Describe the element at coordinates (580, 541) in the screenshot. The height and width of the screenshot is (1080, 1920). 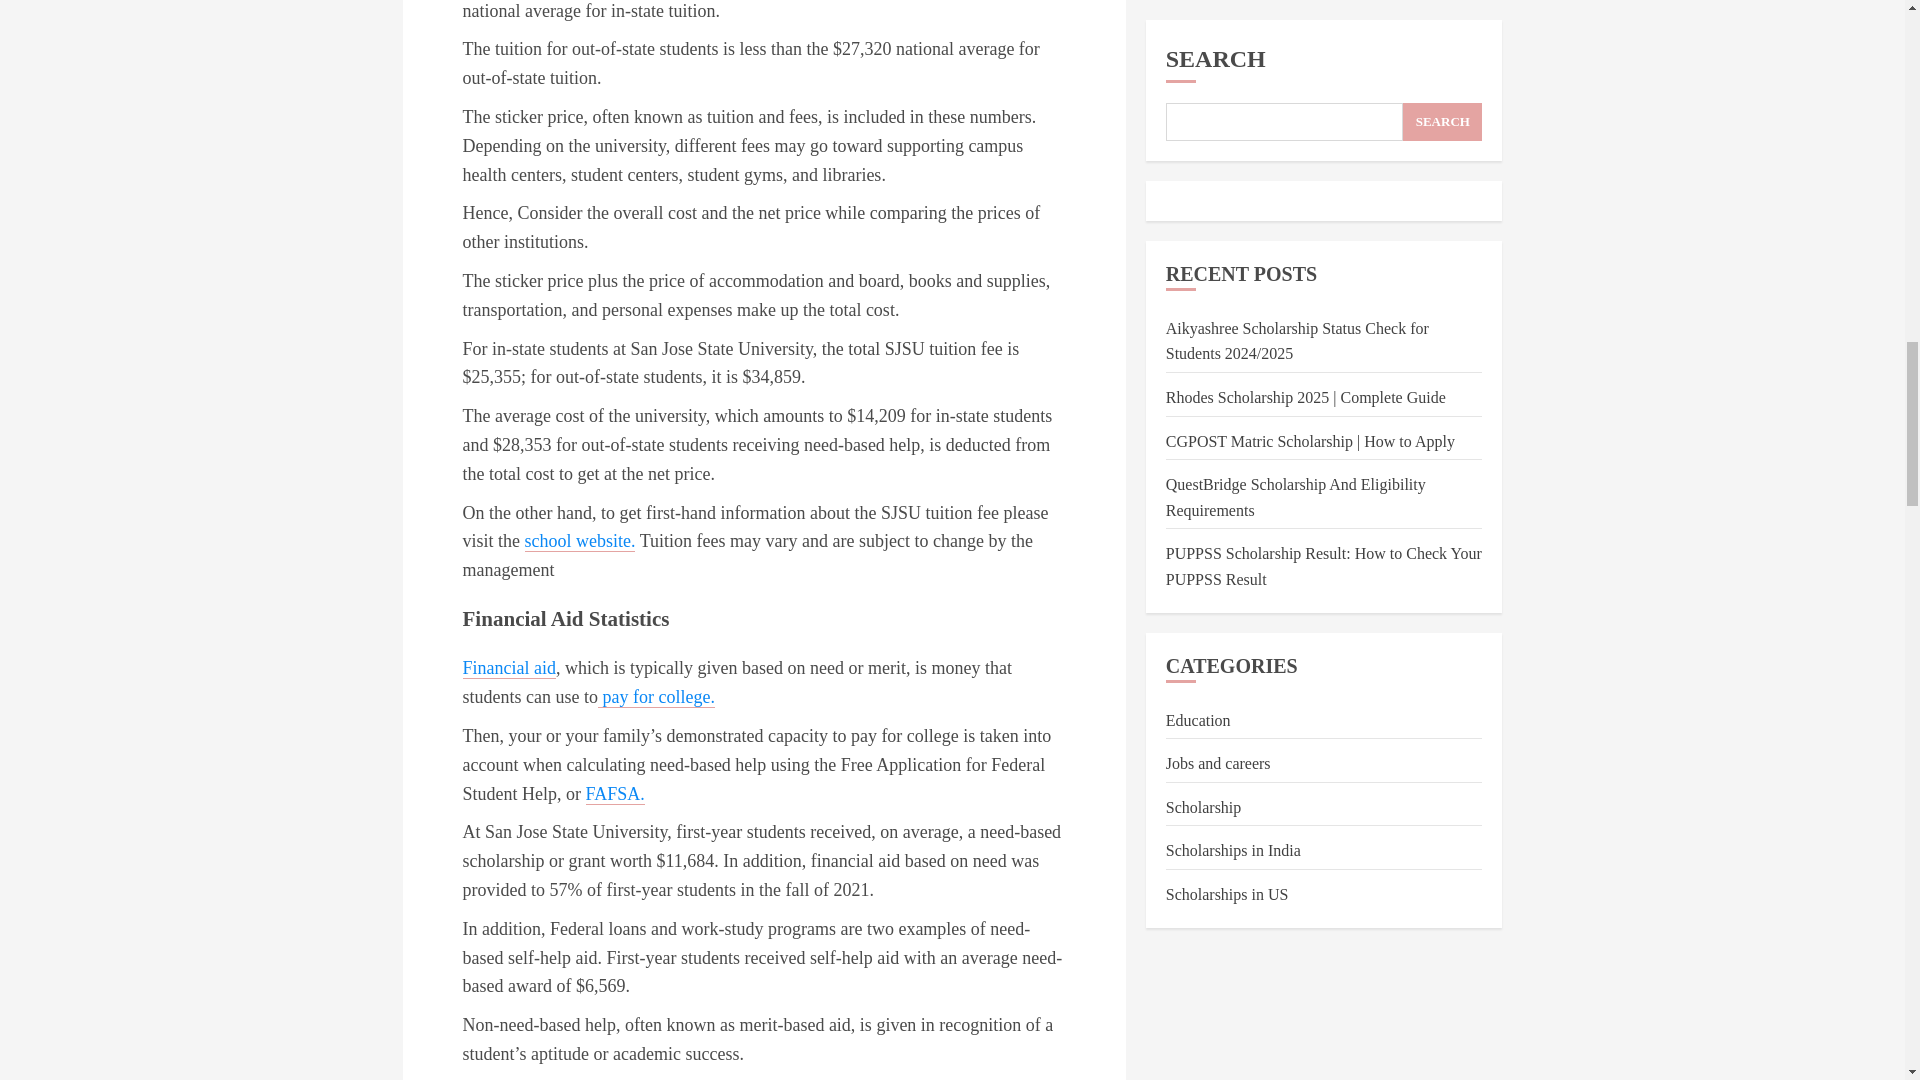
I see `school website.` at that location.